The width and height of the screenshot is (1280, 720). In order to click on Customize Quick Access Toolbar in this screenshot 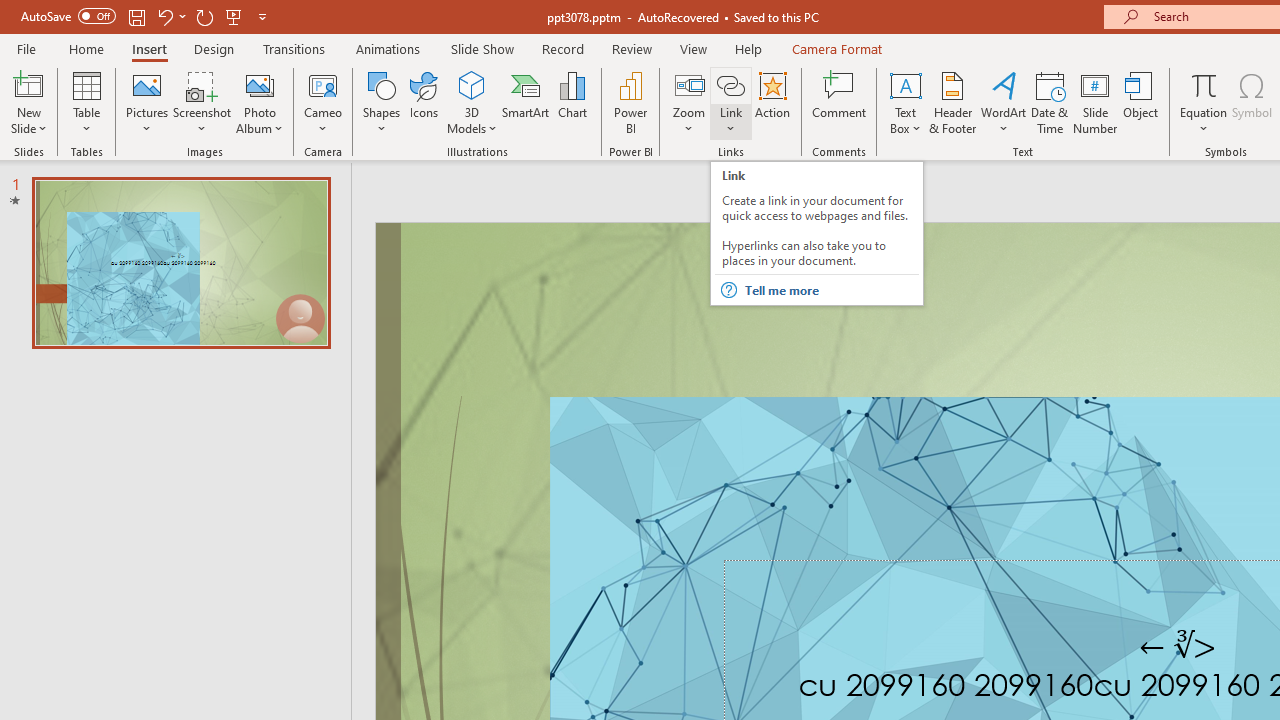, I will do `click(262, 16)`.